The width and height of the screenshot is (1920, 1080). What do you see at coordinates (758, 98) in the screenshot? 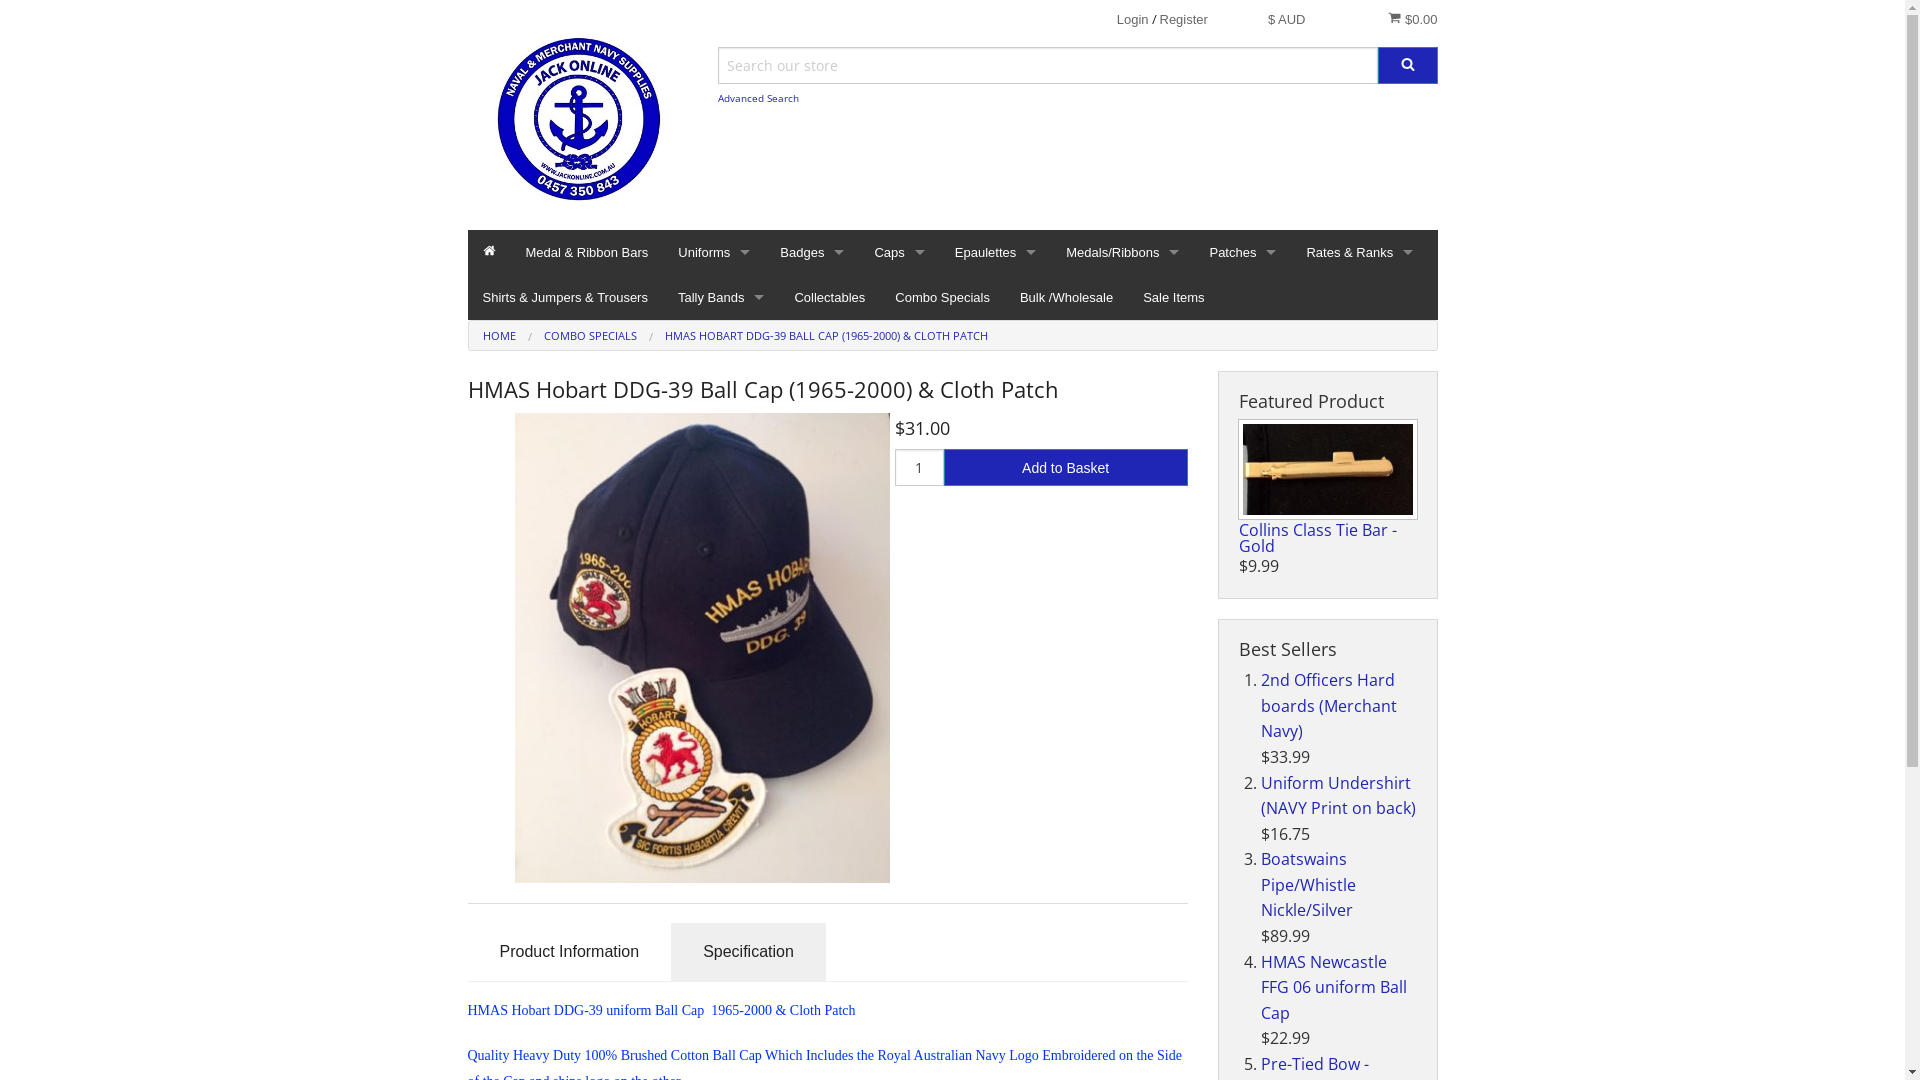
I see `Advanced Search` at bounding box center [758, 98].